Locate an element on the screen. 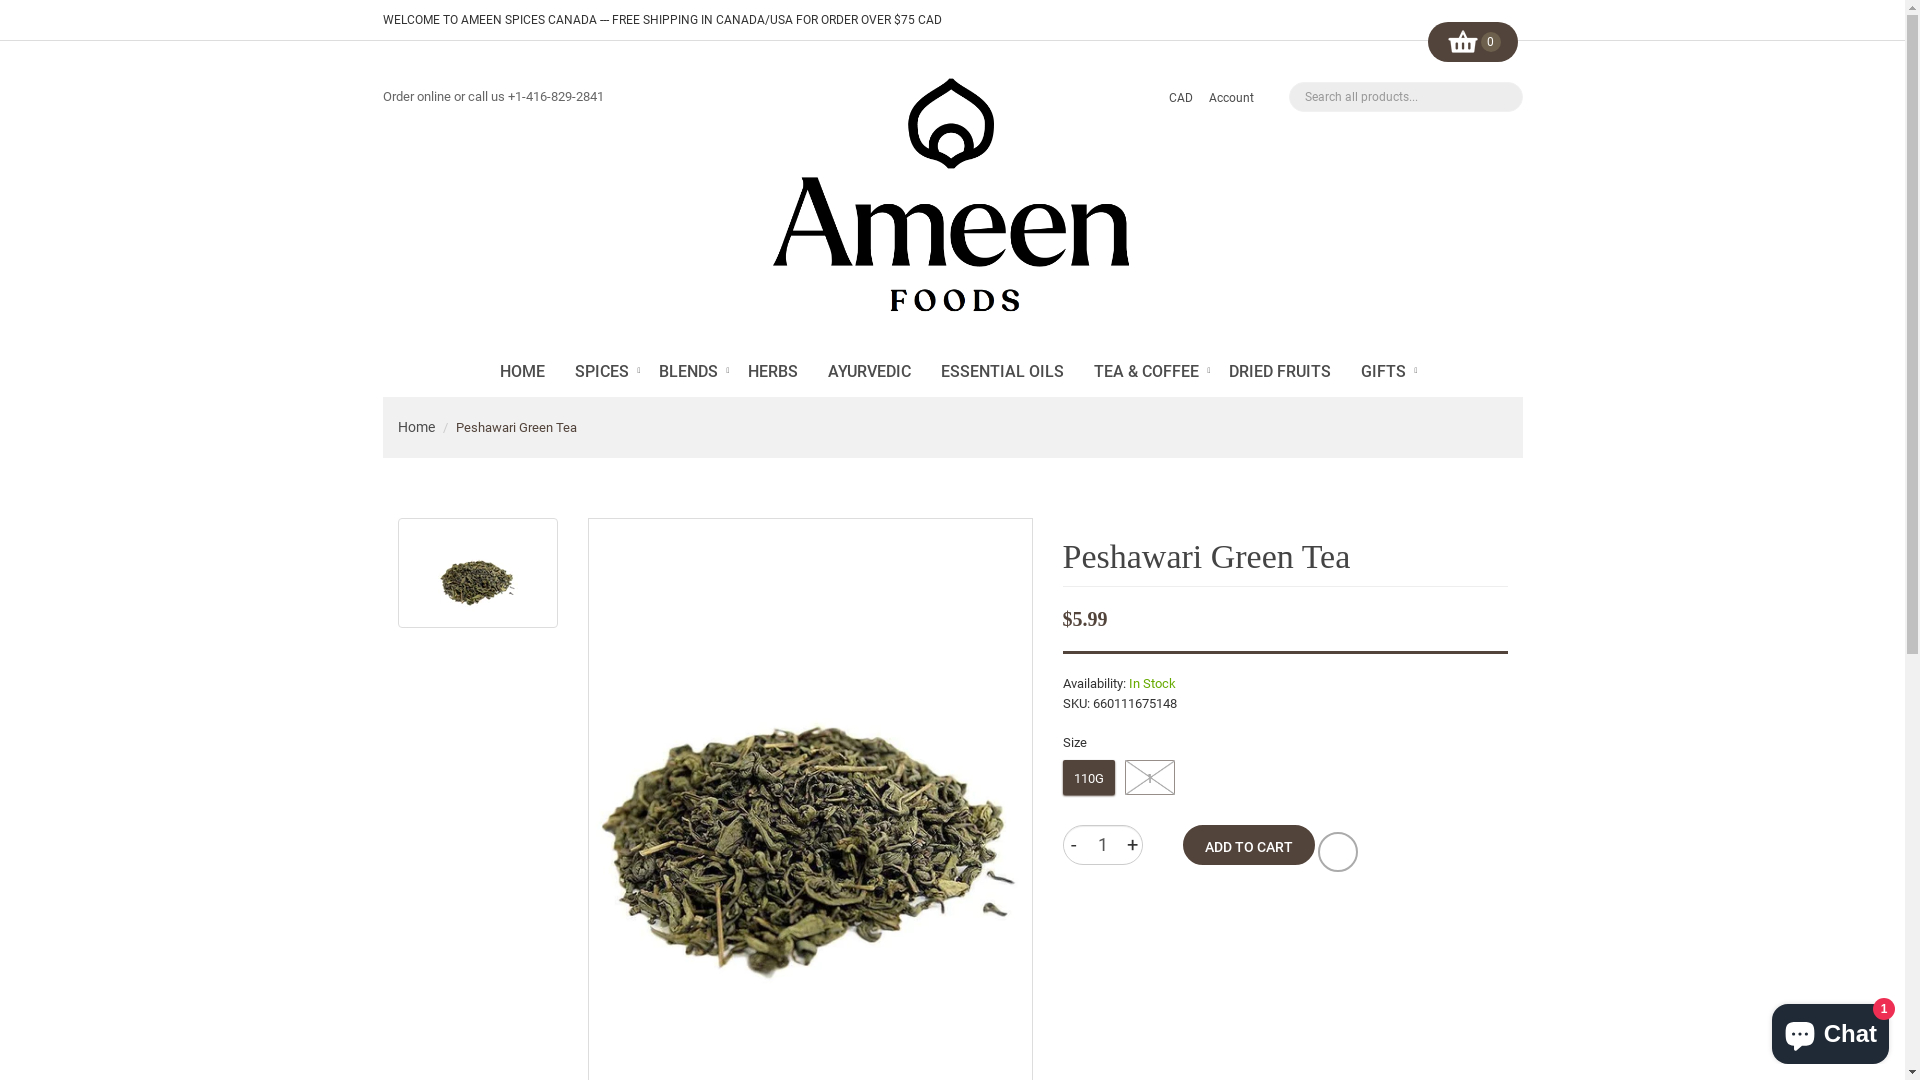 Image resolution: width=1920 pixels, height=1080 pixels. SPICES is located at coordinates (602, 372).